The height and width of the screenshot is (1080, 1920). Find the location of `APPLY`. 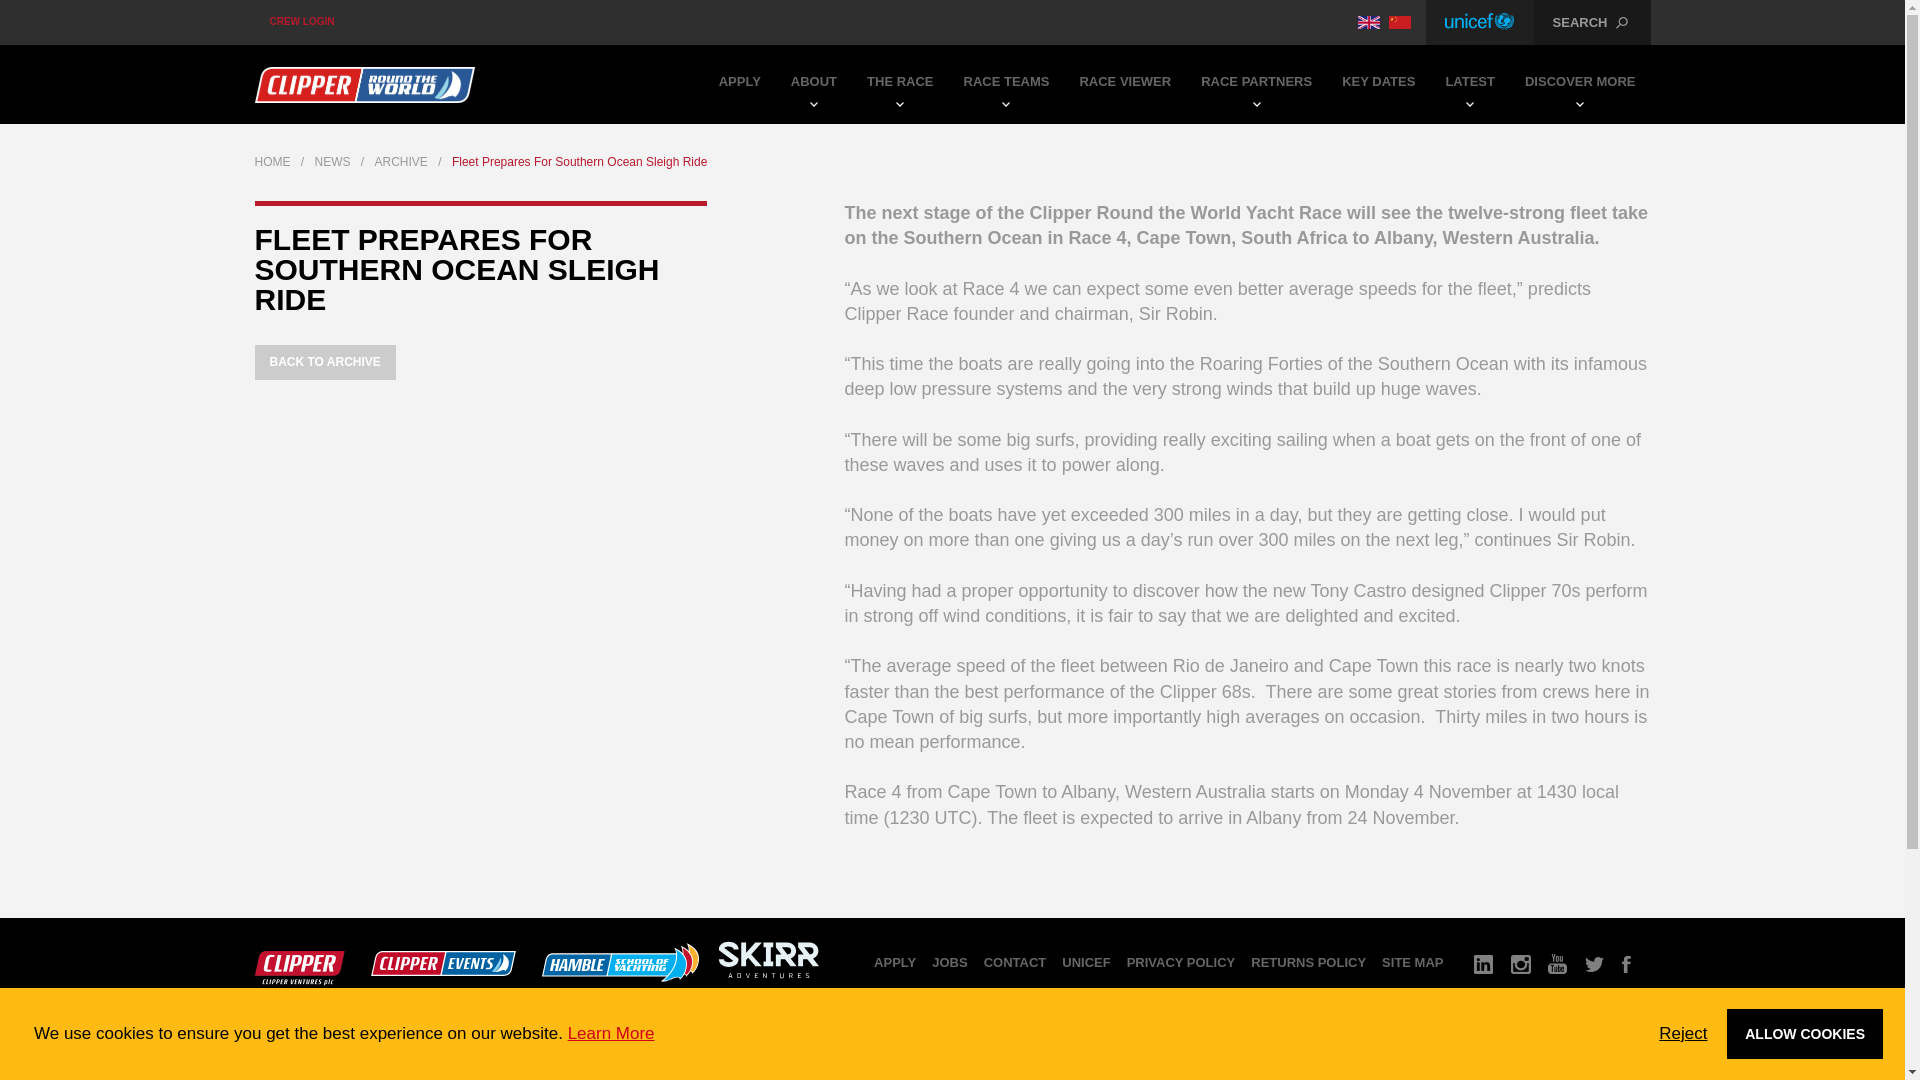

APPLY is located at coordinates (740, 84).